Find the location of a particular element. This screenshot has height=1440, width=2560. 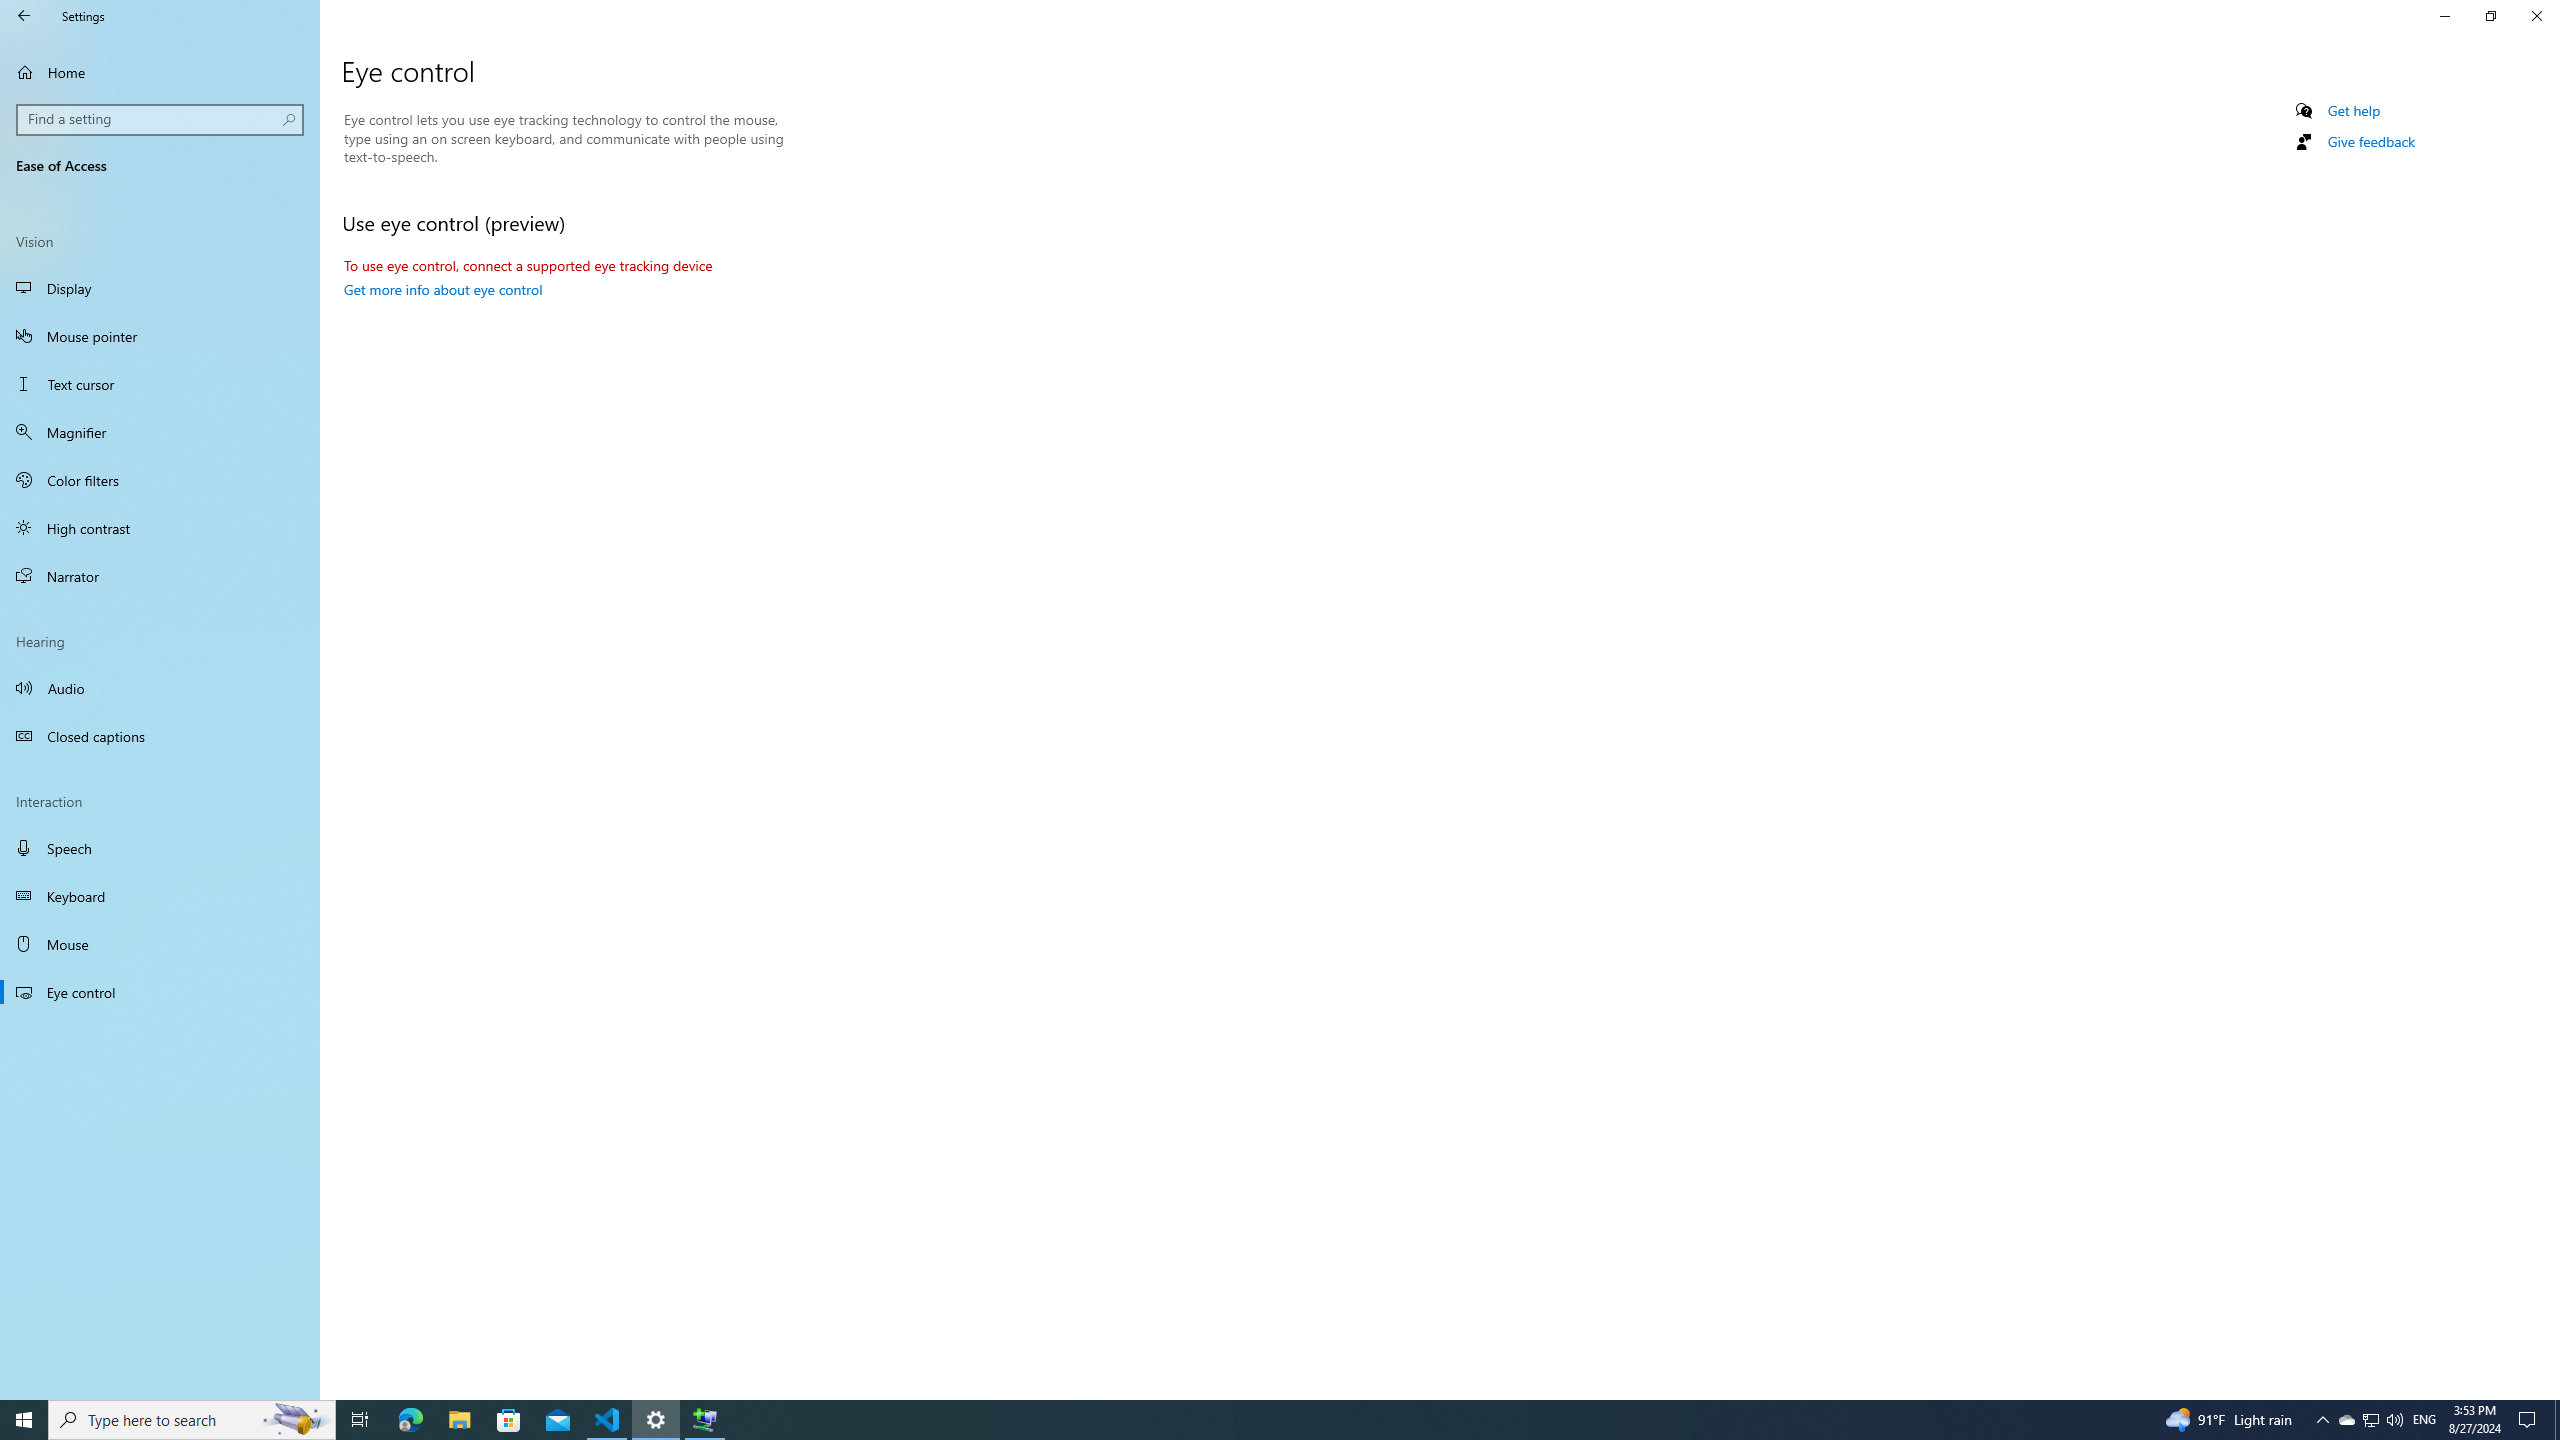

Give feedback is located at coordinates (2370, 142).